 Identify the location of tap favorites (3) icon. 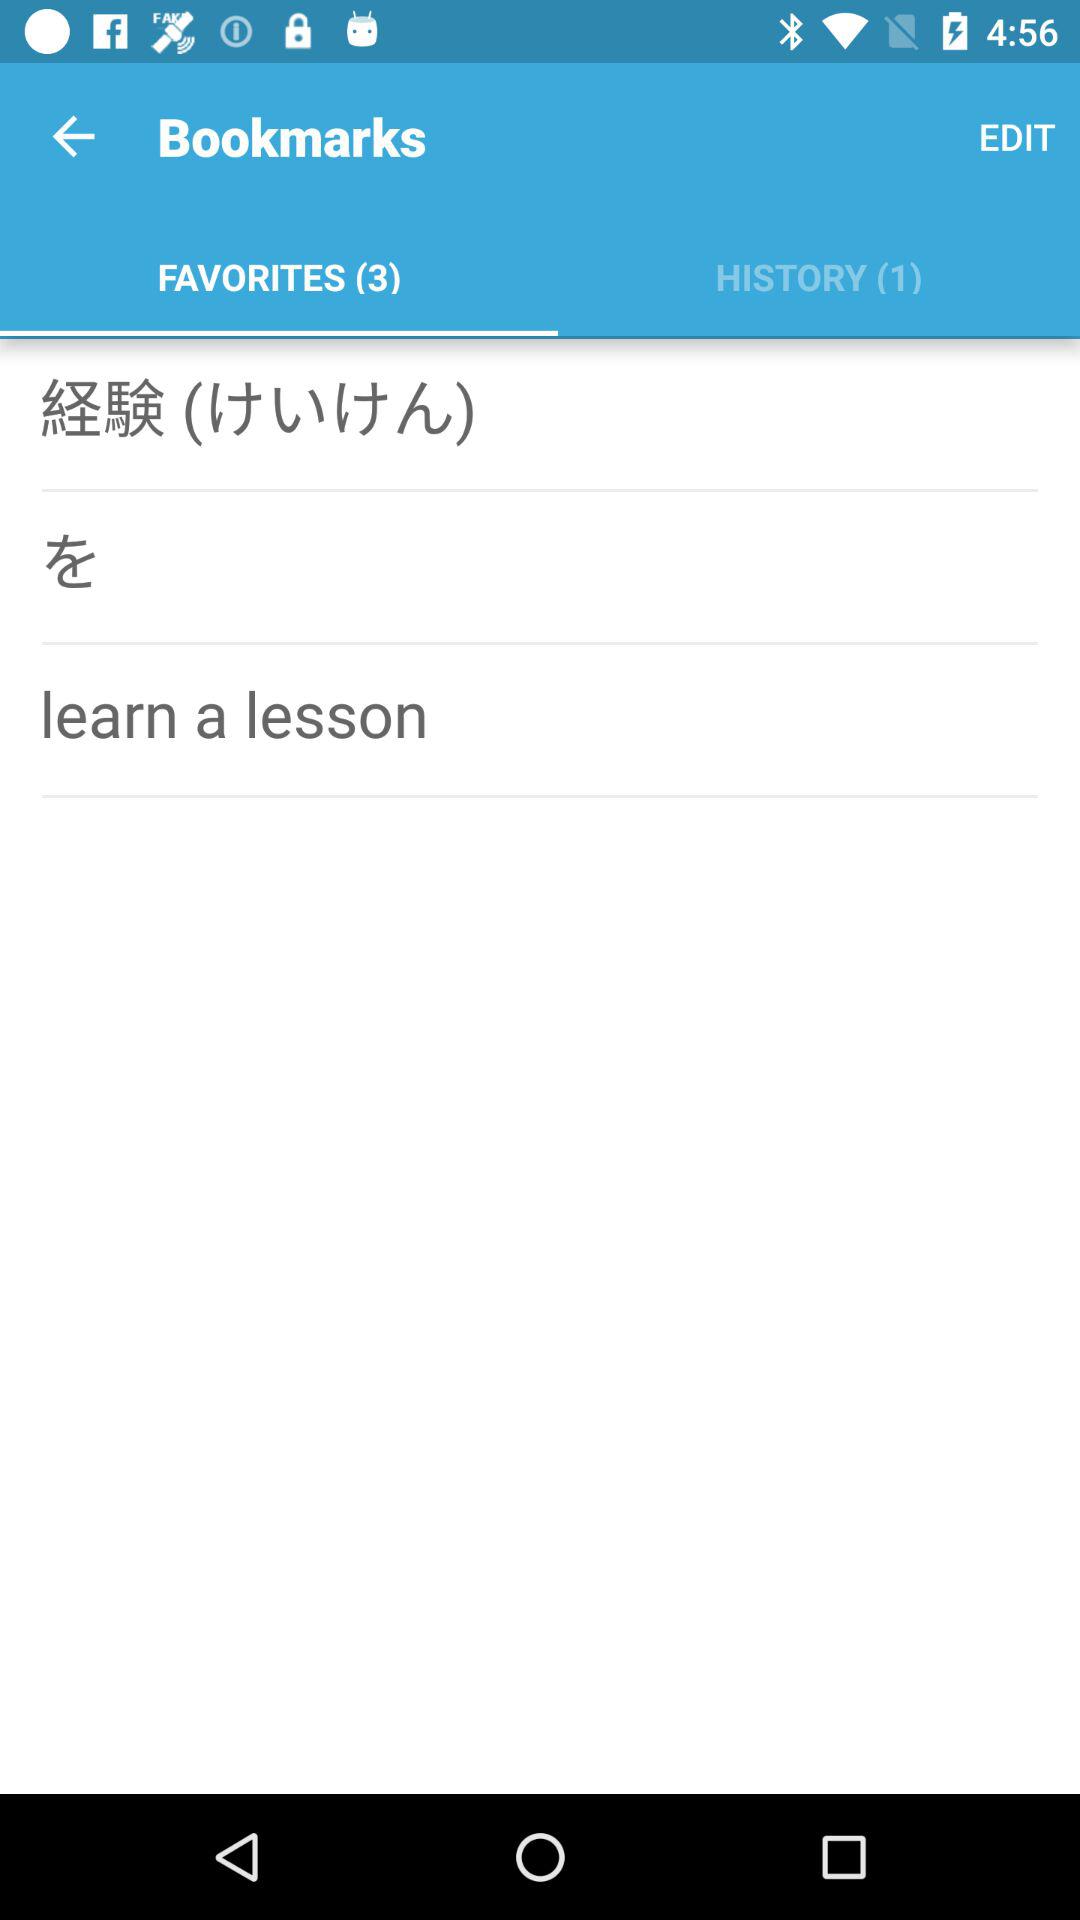
(278, 272).